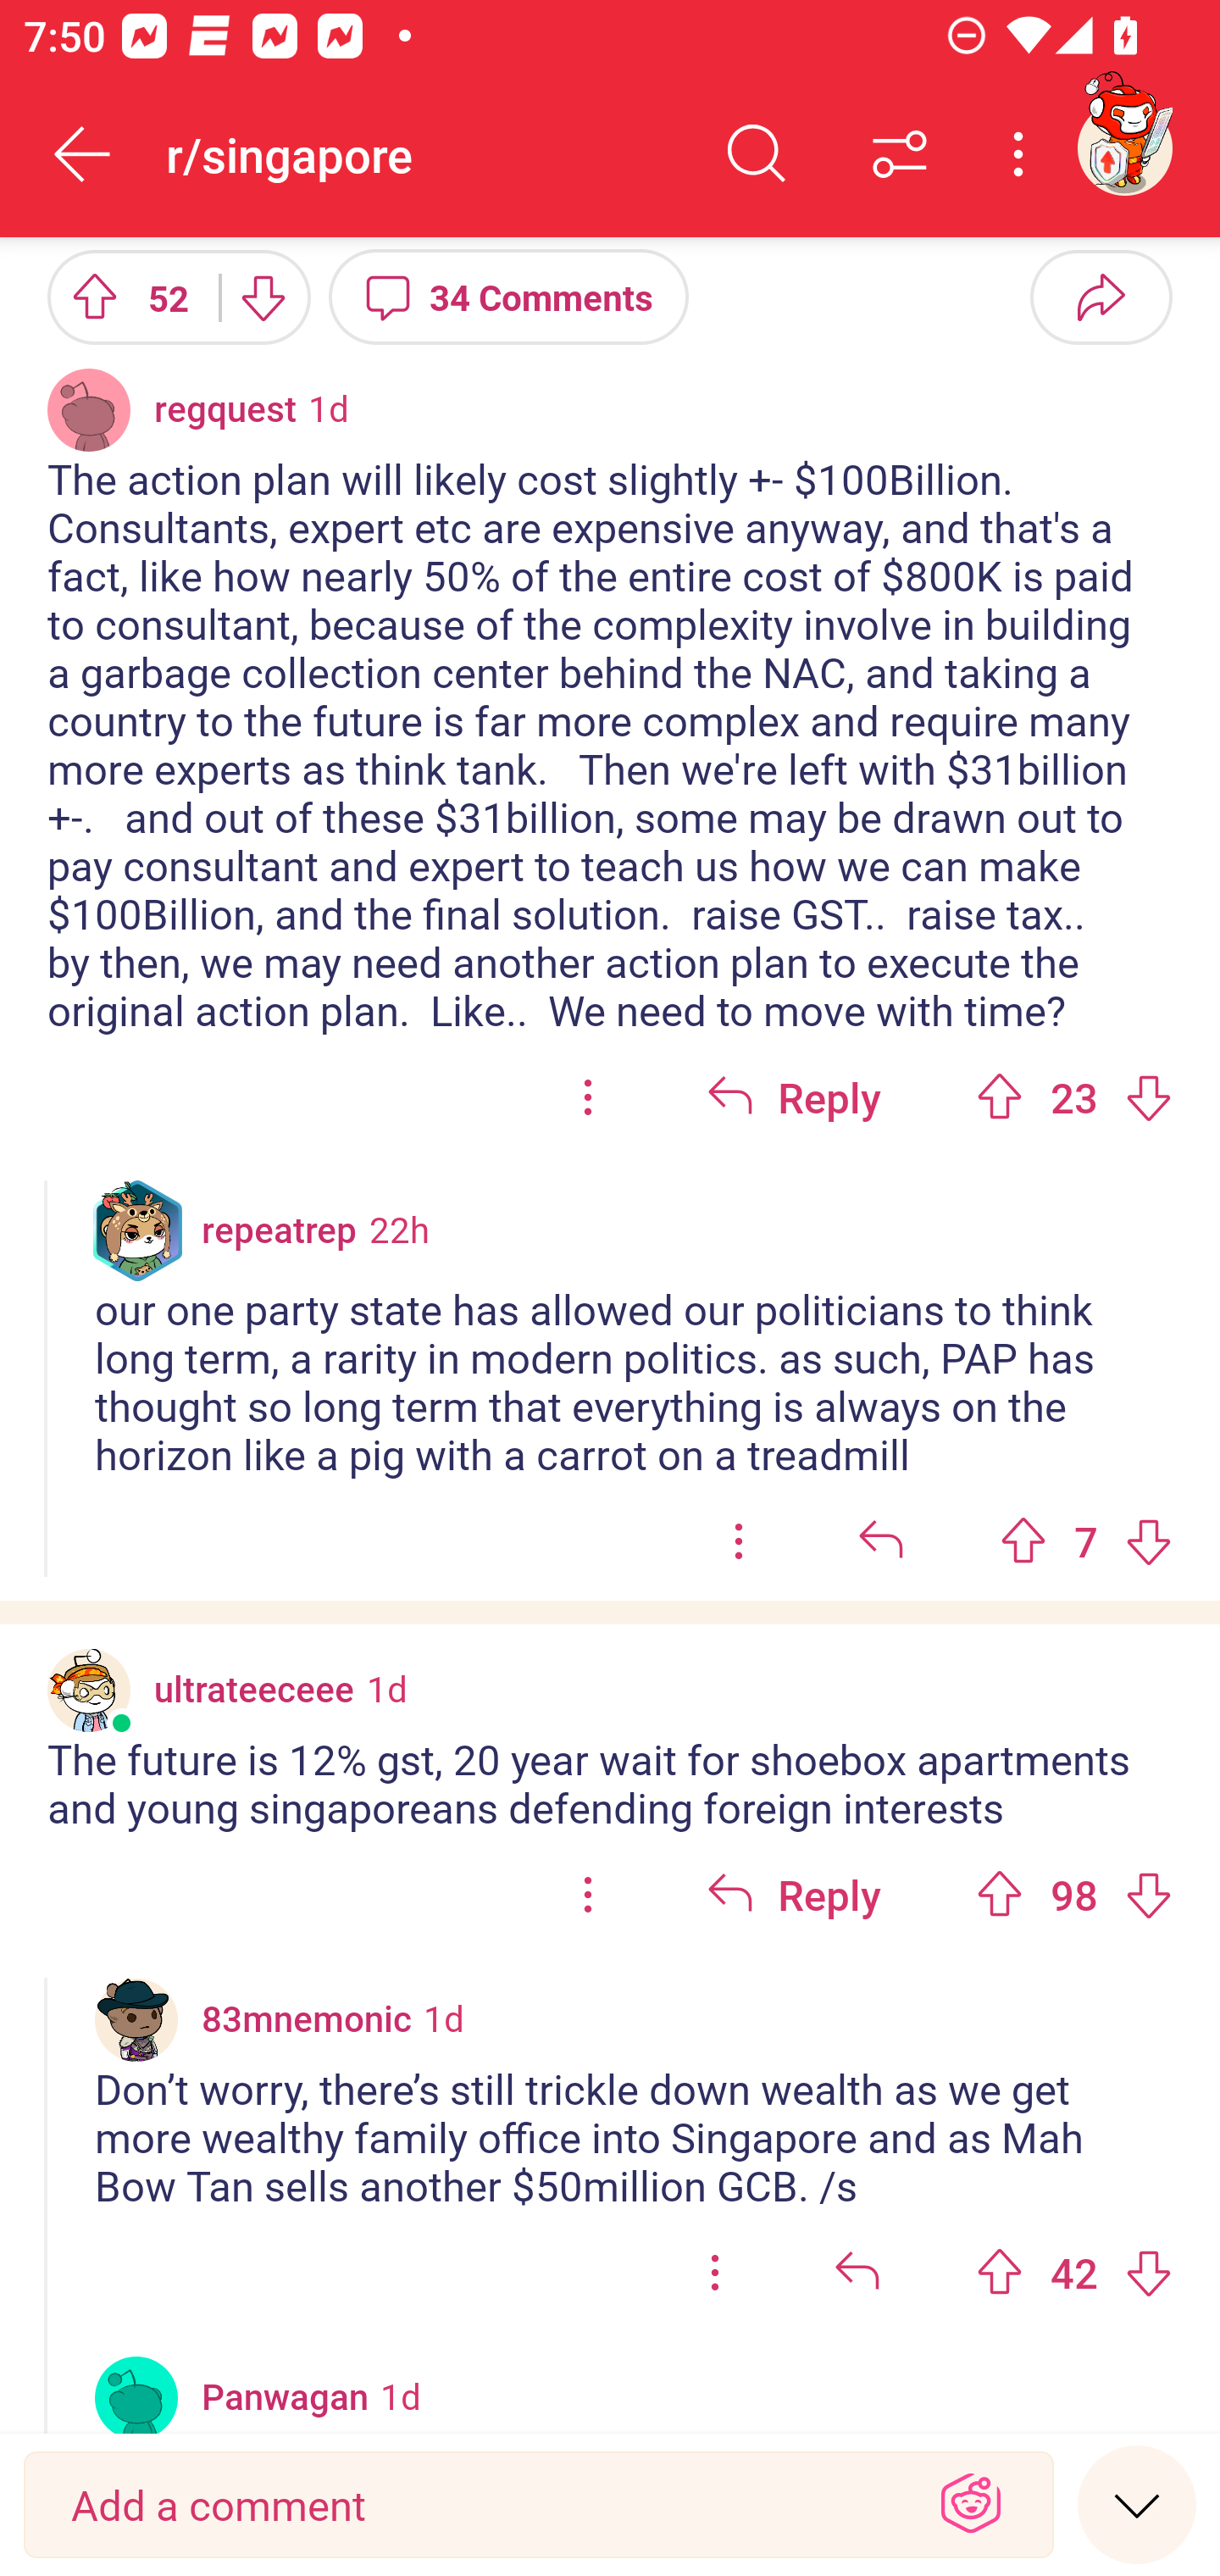 The image size is (1220, 2576). What do you see at coordinates (588, 1895) in the screenshot?
I see `options` at bounding box center [588, 1895].